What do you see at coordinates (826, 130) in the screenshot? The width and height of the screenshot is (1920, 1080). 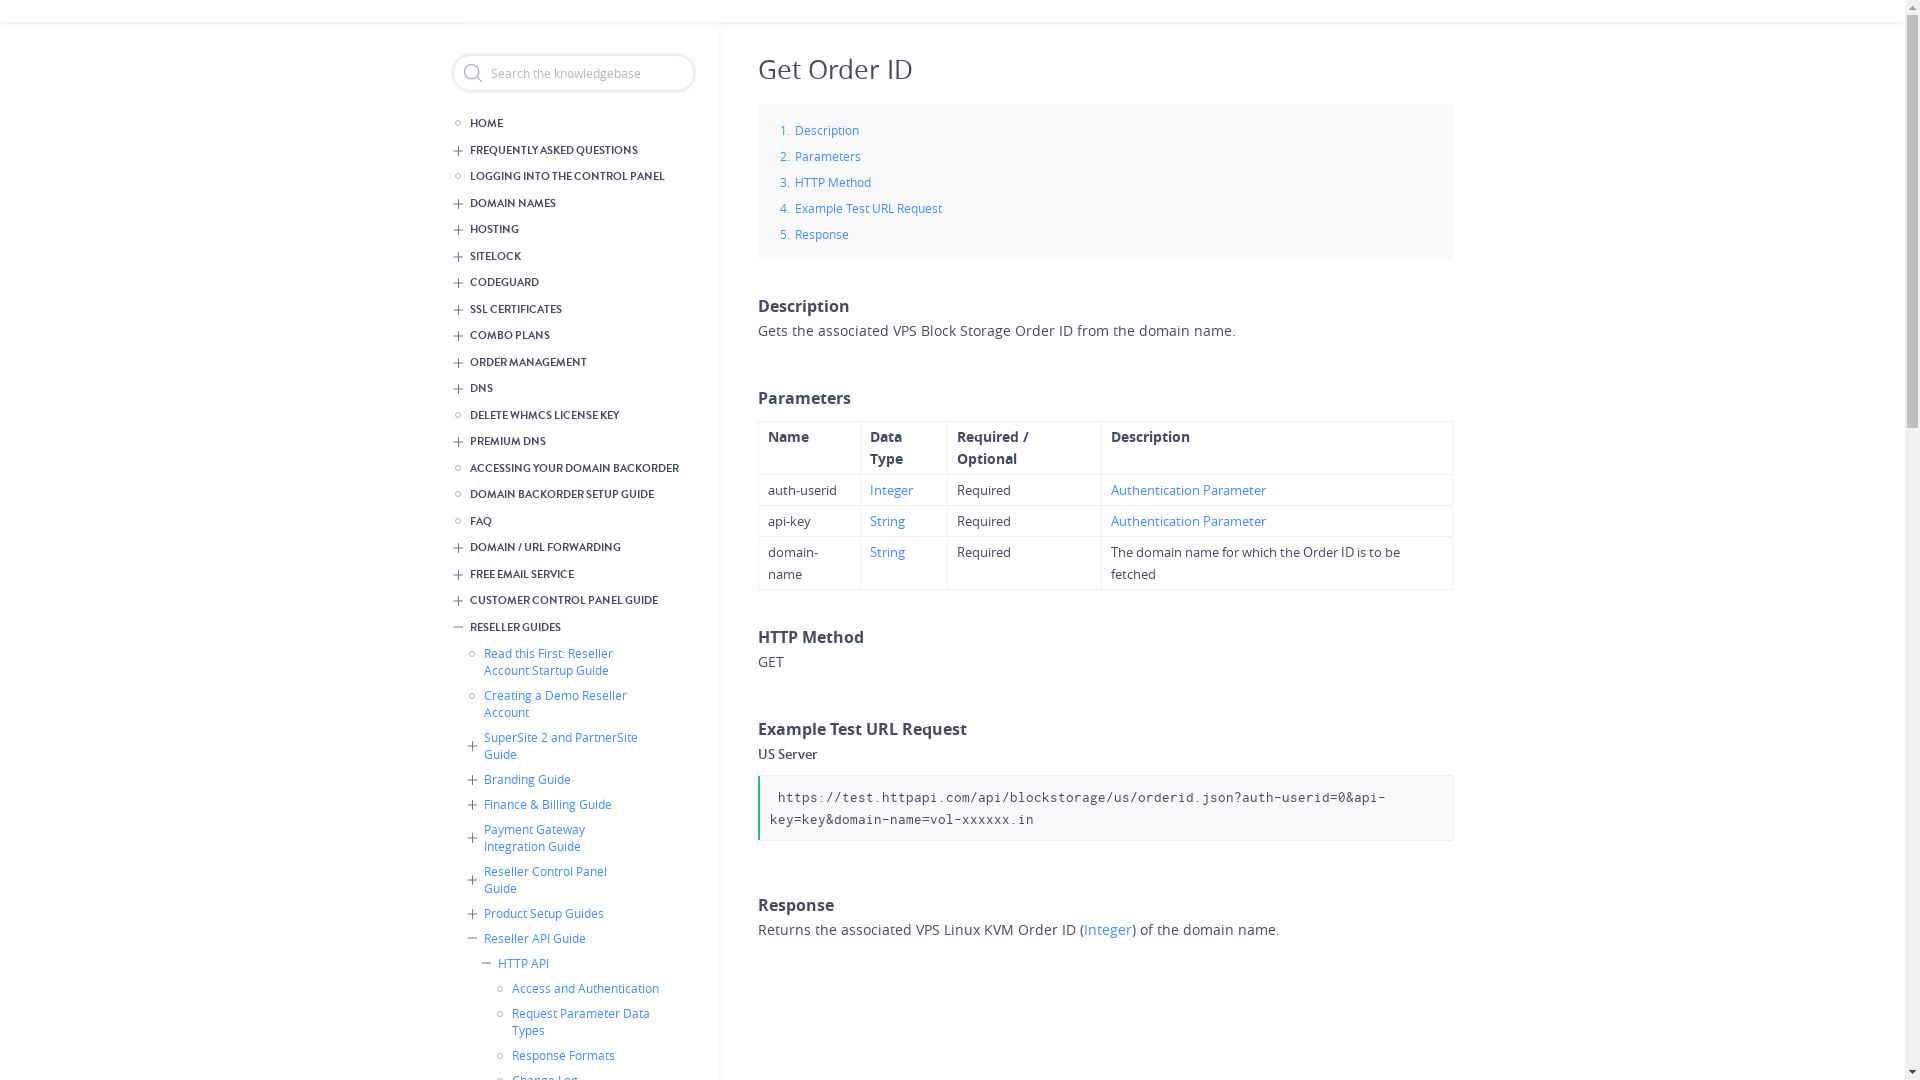 I see `Description` at bounding box center [826, 130].